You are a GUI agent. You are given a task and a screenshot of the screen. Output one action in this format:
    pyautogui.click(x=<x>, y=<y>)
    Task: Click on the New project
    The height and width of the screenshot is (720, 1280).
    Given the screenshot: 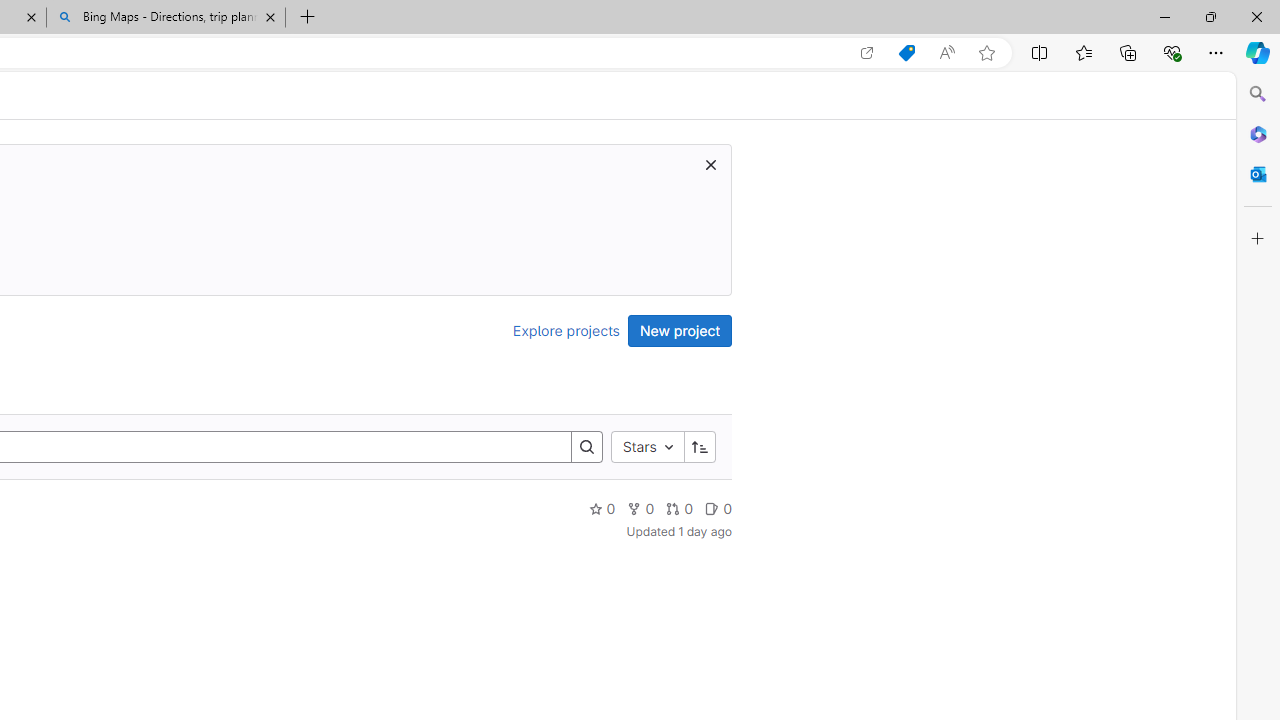 What is the action you would take?
    pyautogui.click(x=680, y=330)
    